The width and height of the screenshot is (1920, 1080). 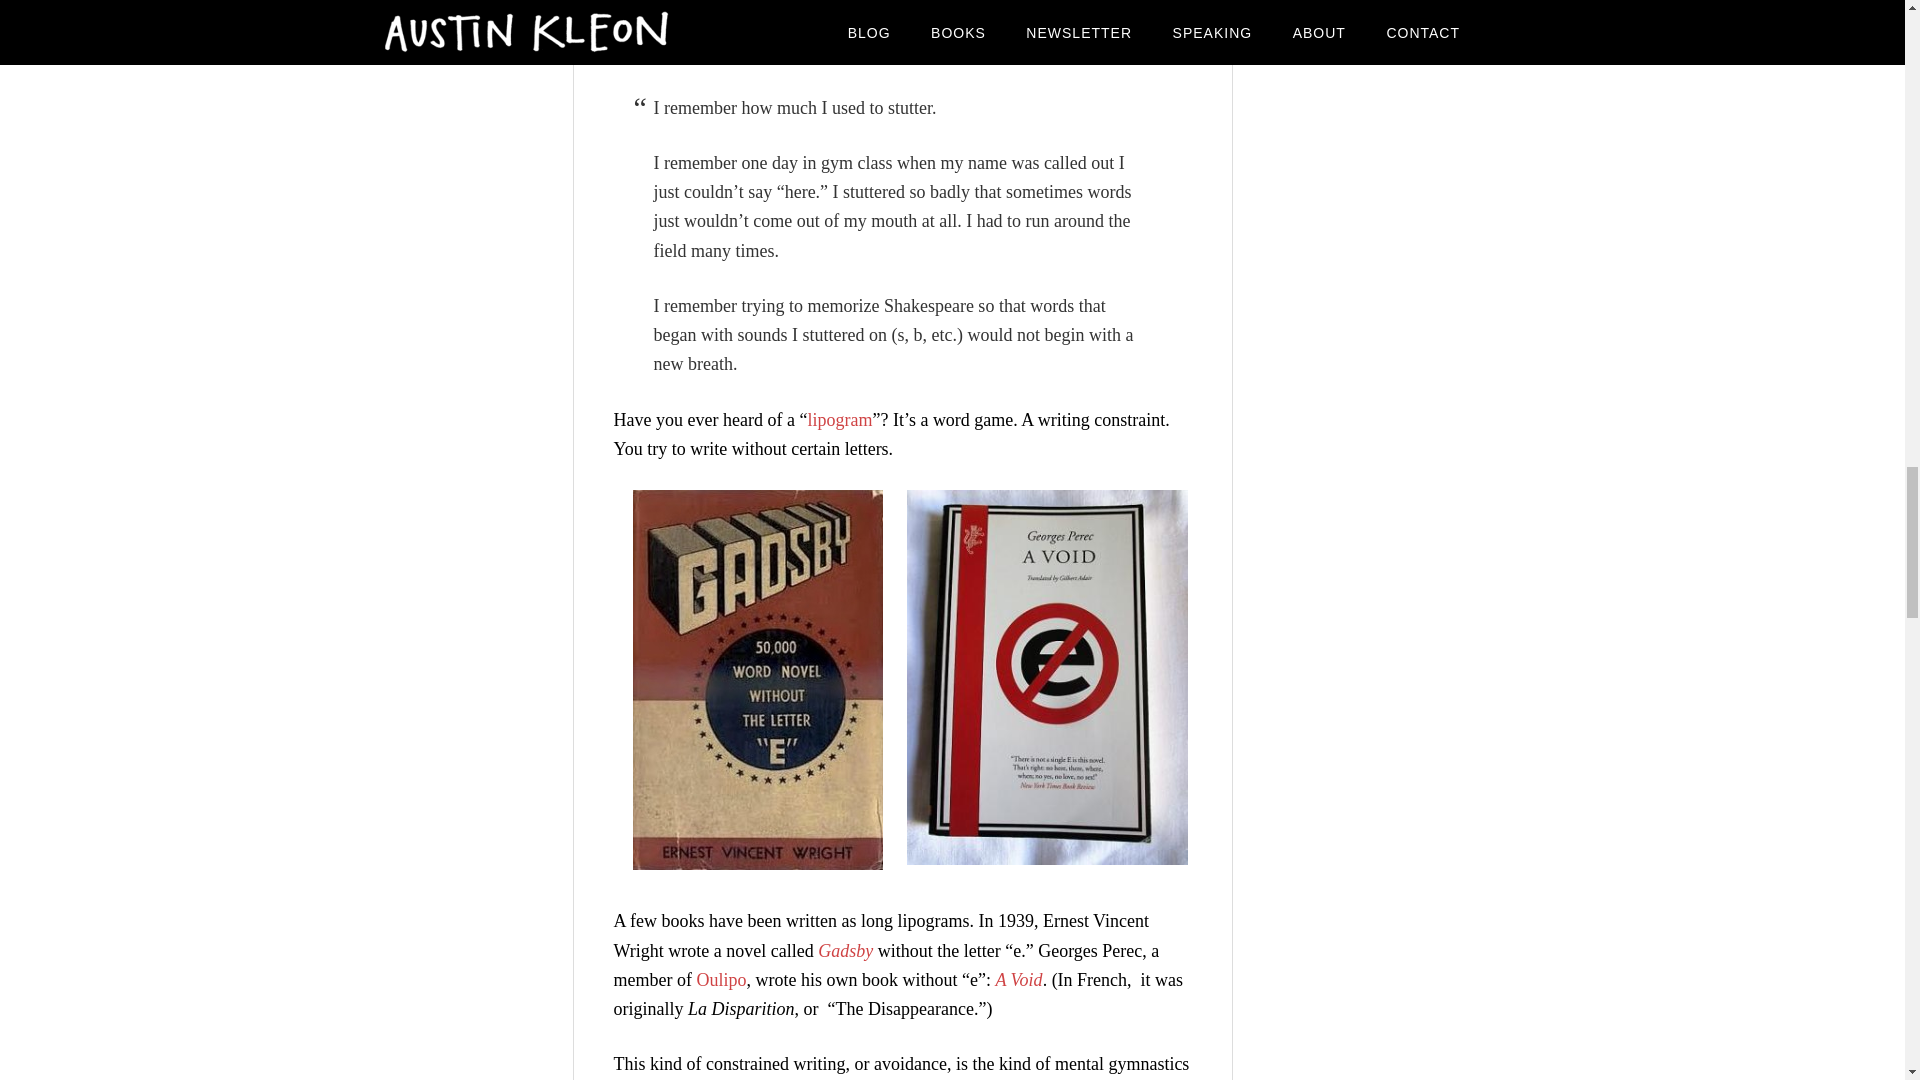 What do you see at coordinates (864, 24) in the screenshot?
I see `I Remember` at bounding box center [864, 24].